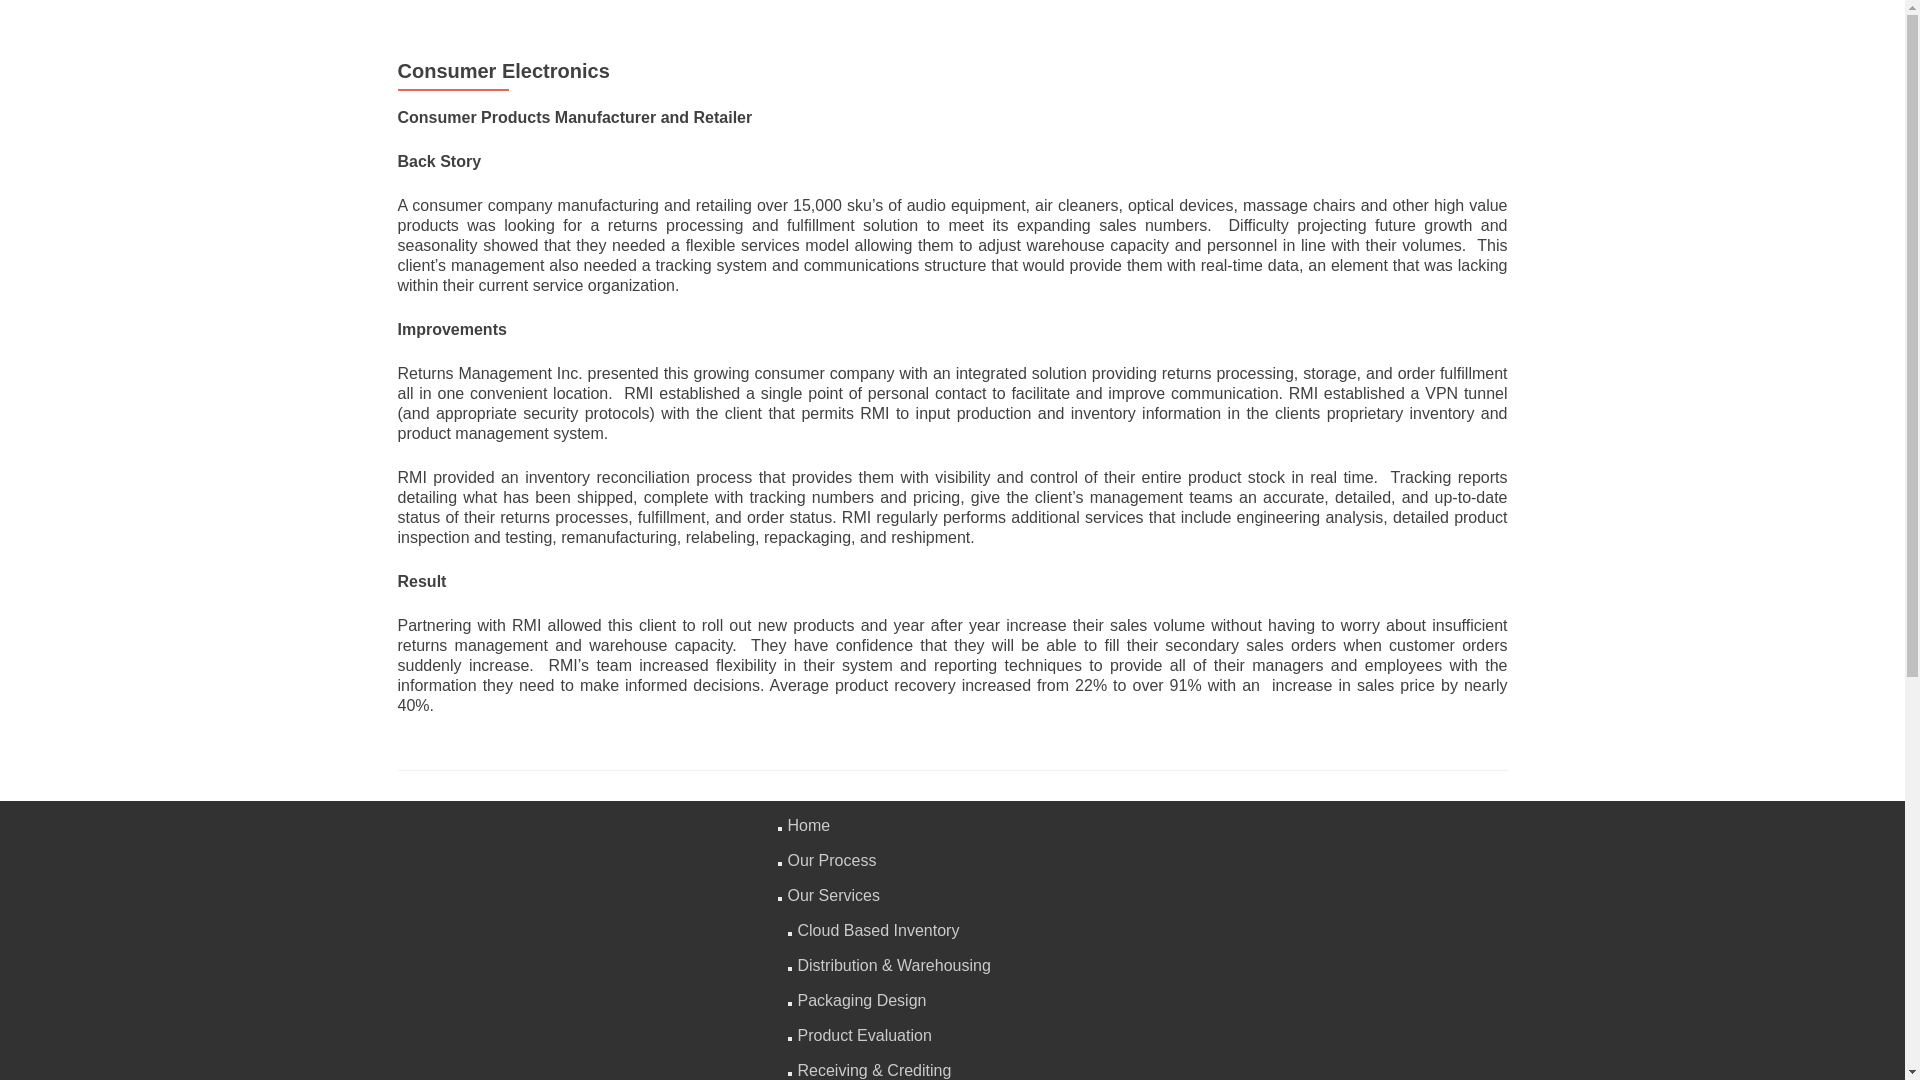 Image resolution: width=1920 pixels, height=1080 pixels. I want to click on Our Process, so click(832, 860).